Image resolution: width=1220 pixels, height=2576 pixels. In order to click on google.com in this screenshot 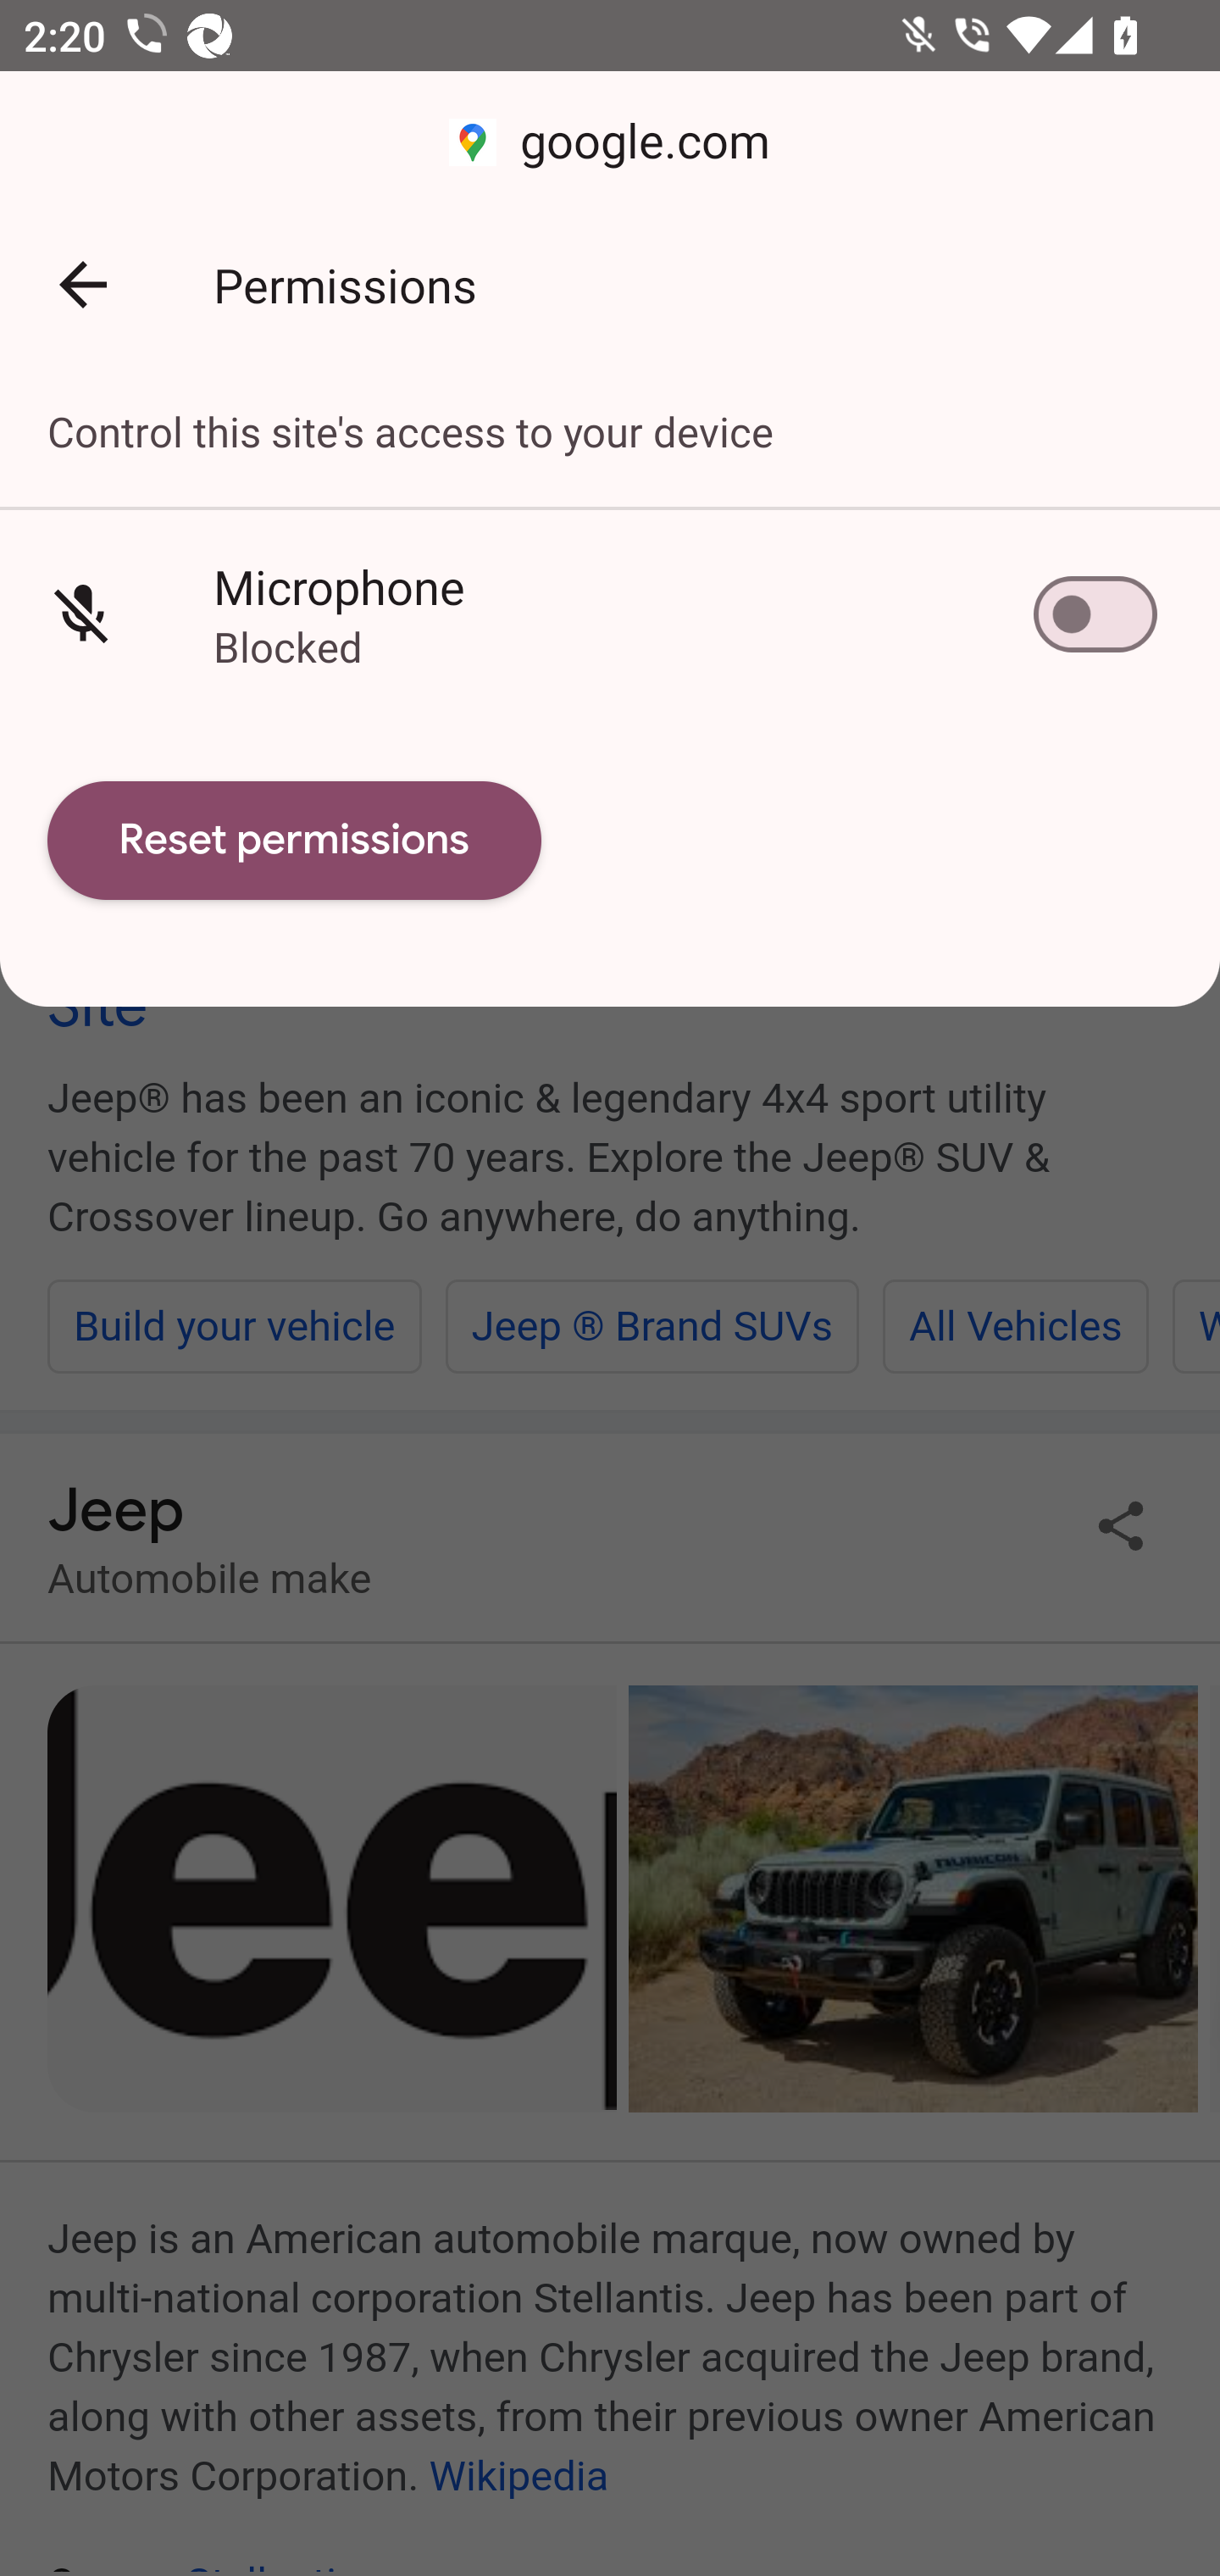, I will do `click(610, 142)`.